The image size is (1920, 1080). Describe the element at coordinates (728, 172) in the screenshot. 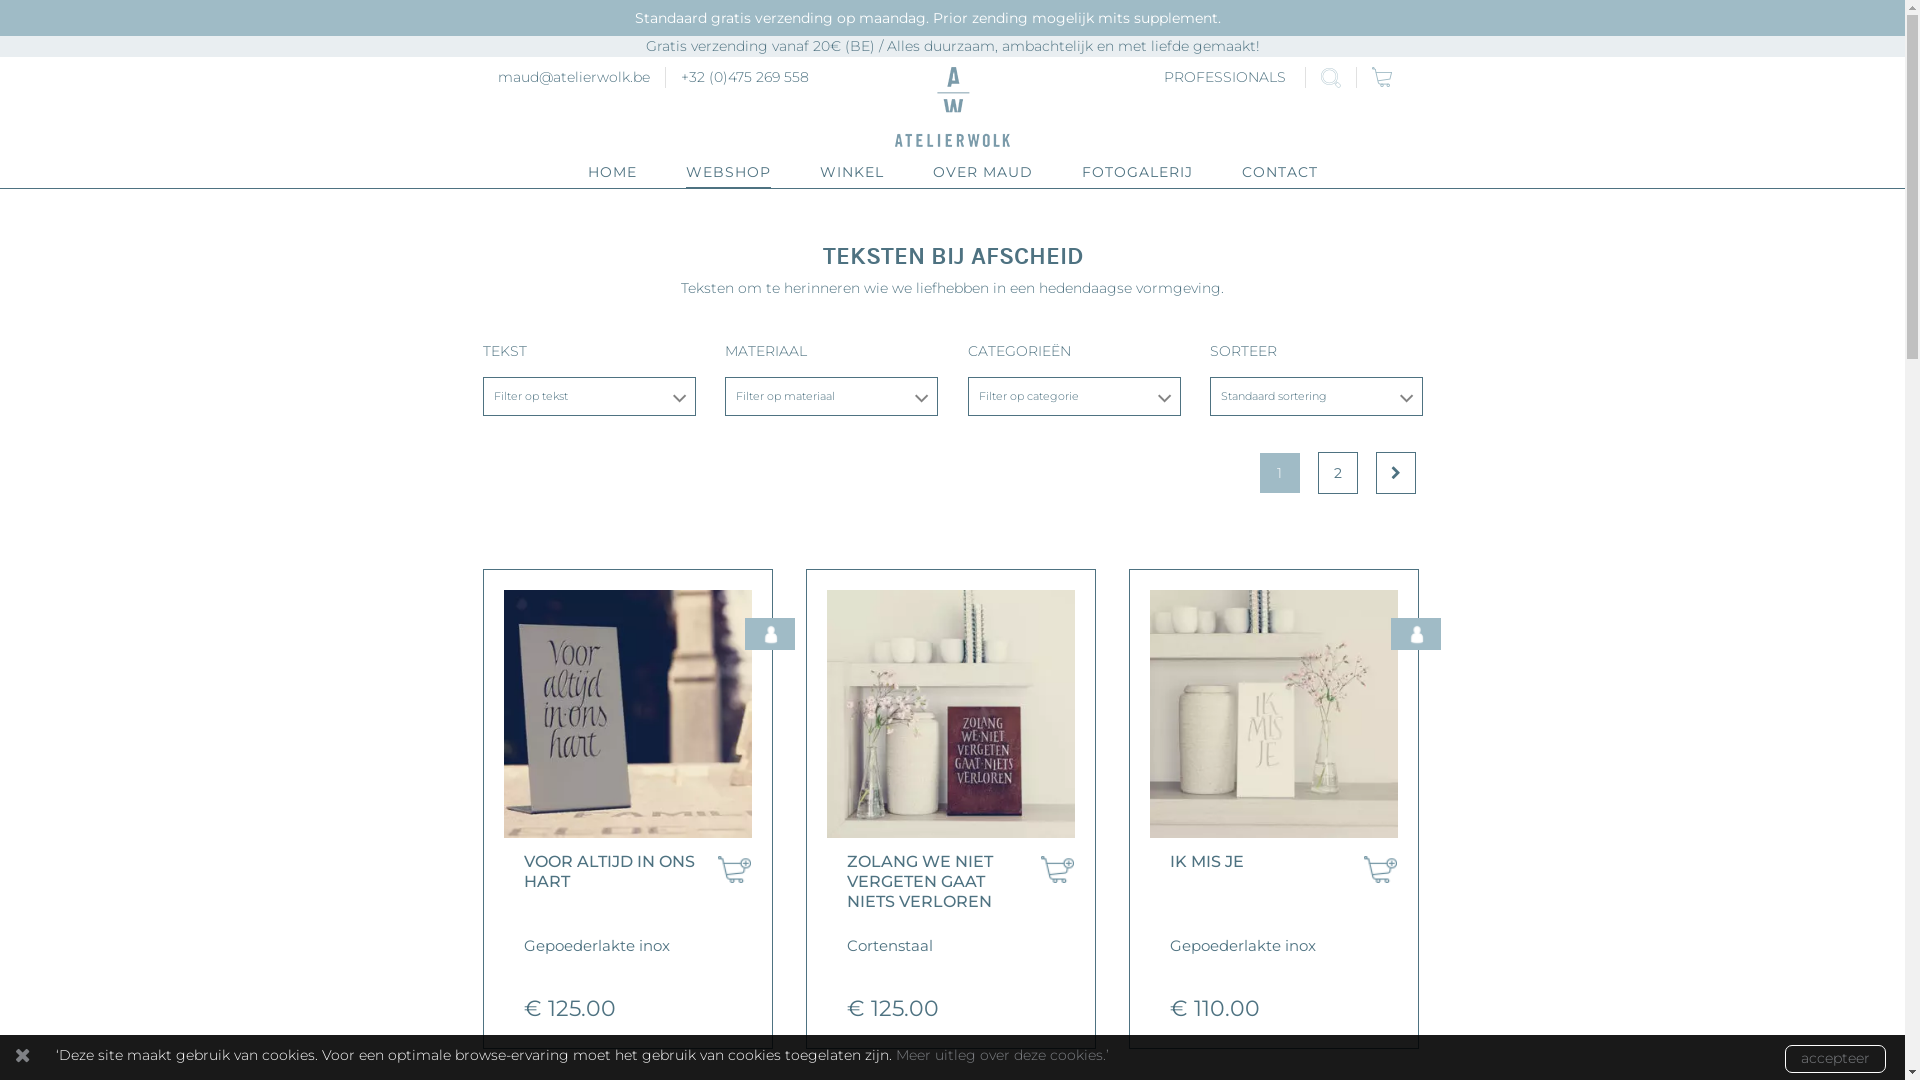

I see `WEBSHOP` at that location.